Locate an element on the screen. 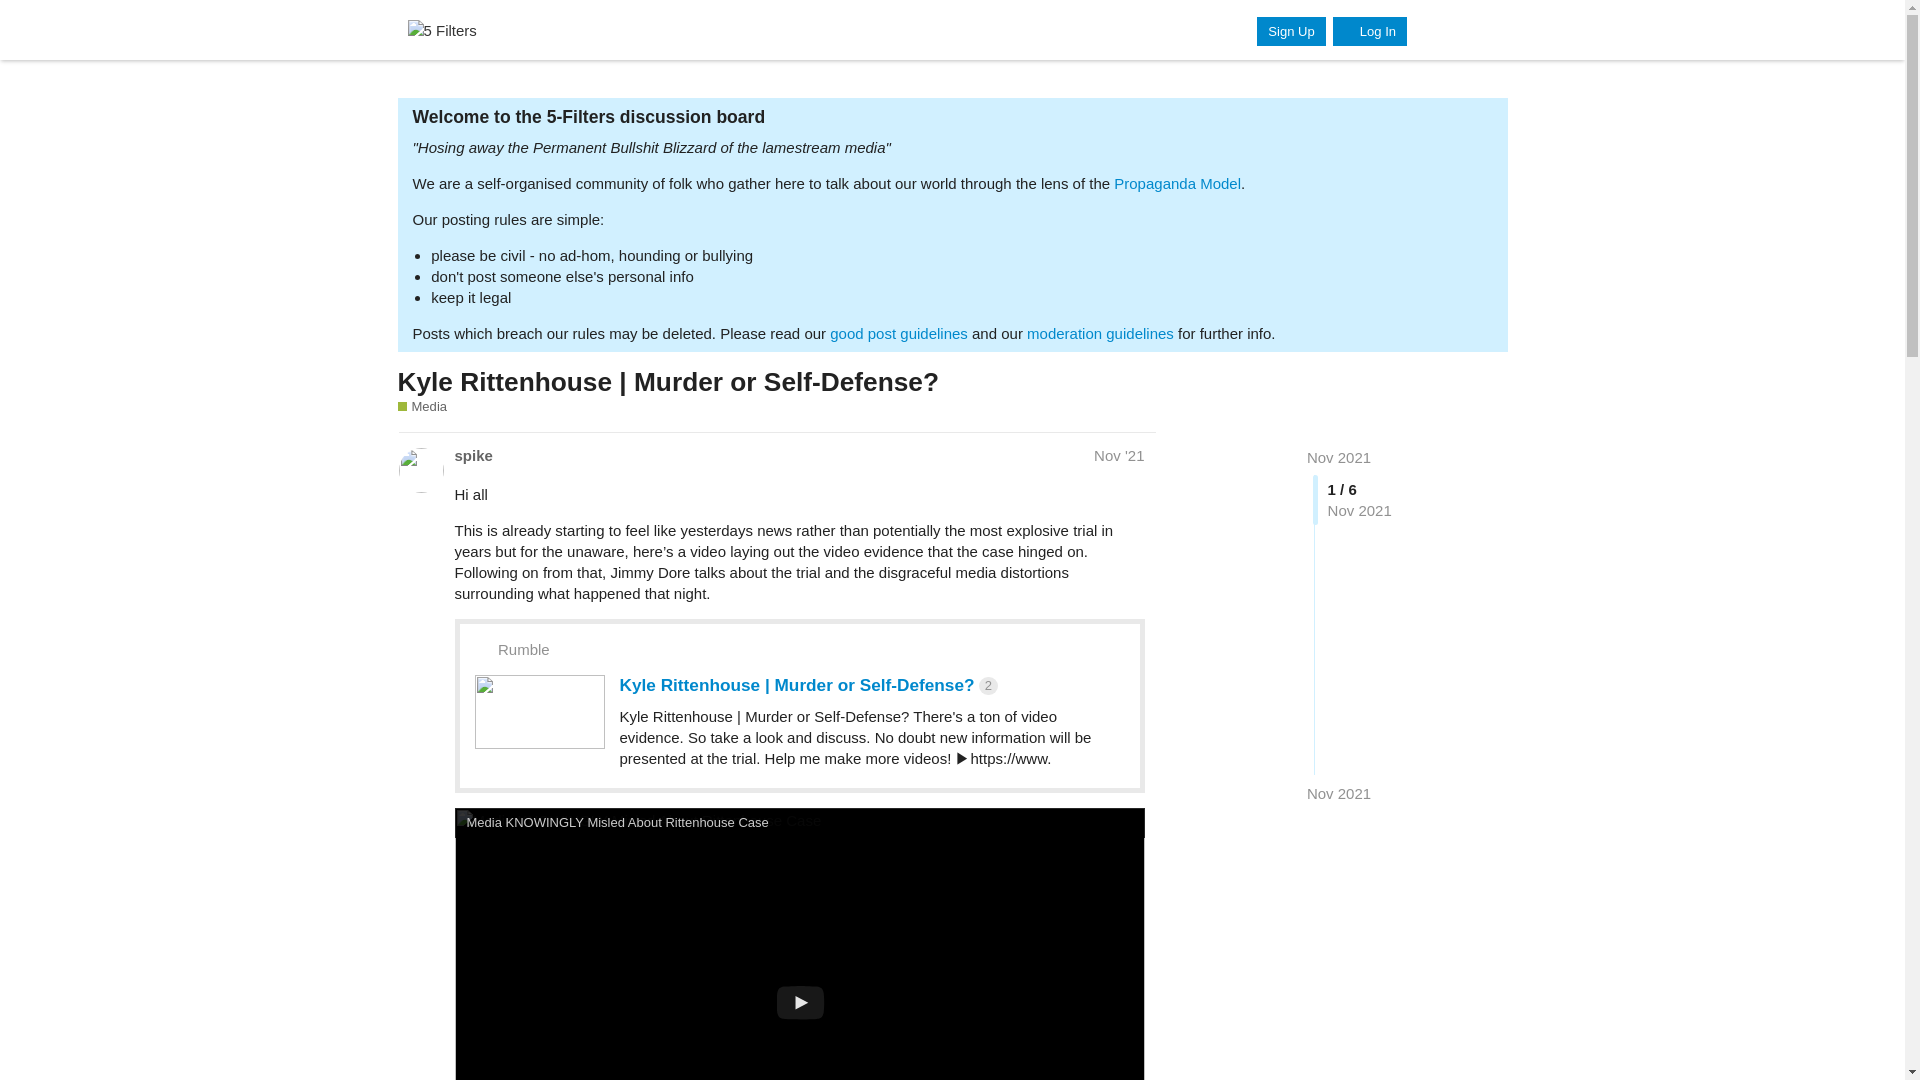 The height and width of the screenshot is (1080, 1920). Sign Up is located at coordinates (1290, 32).